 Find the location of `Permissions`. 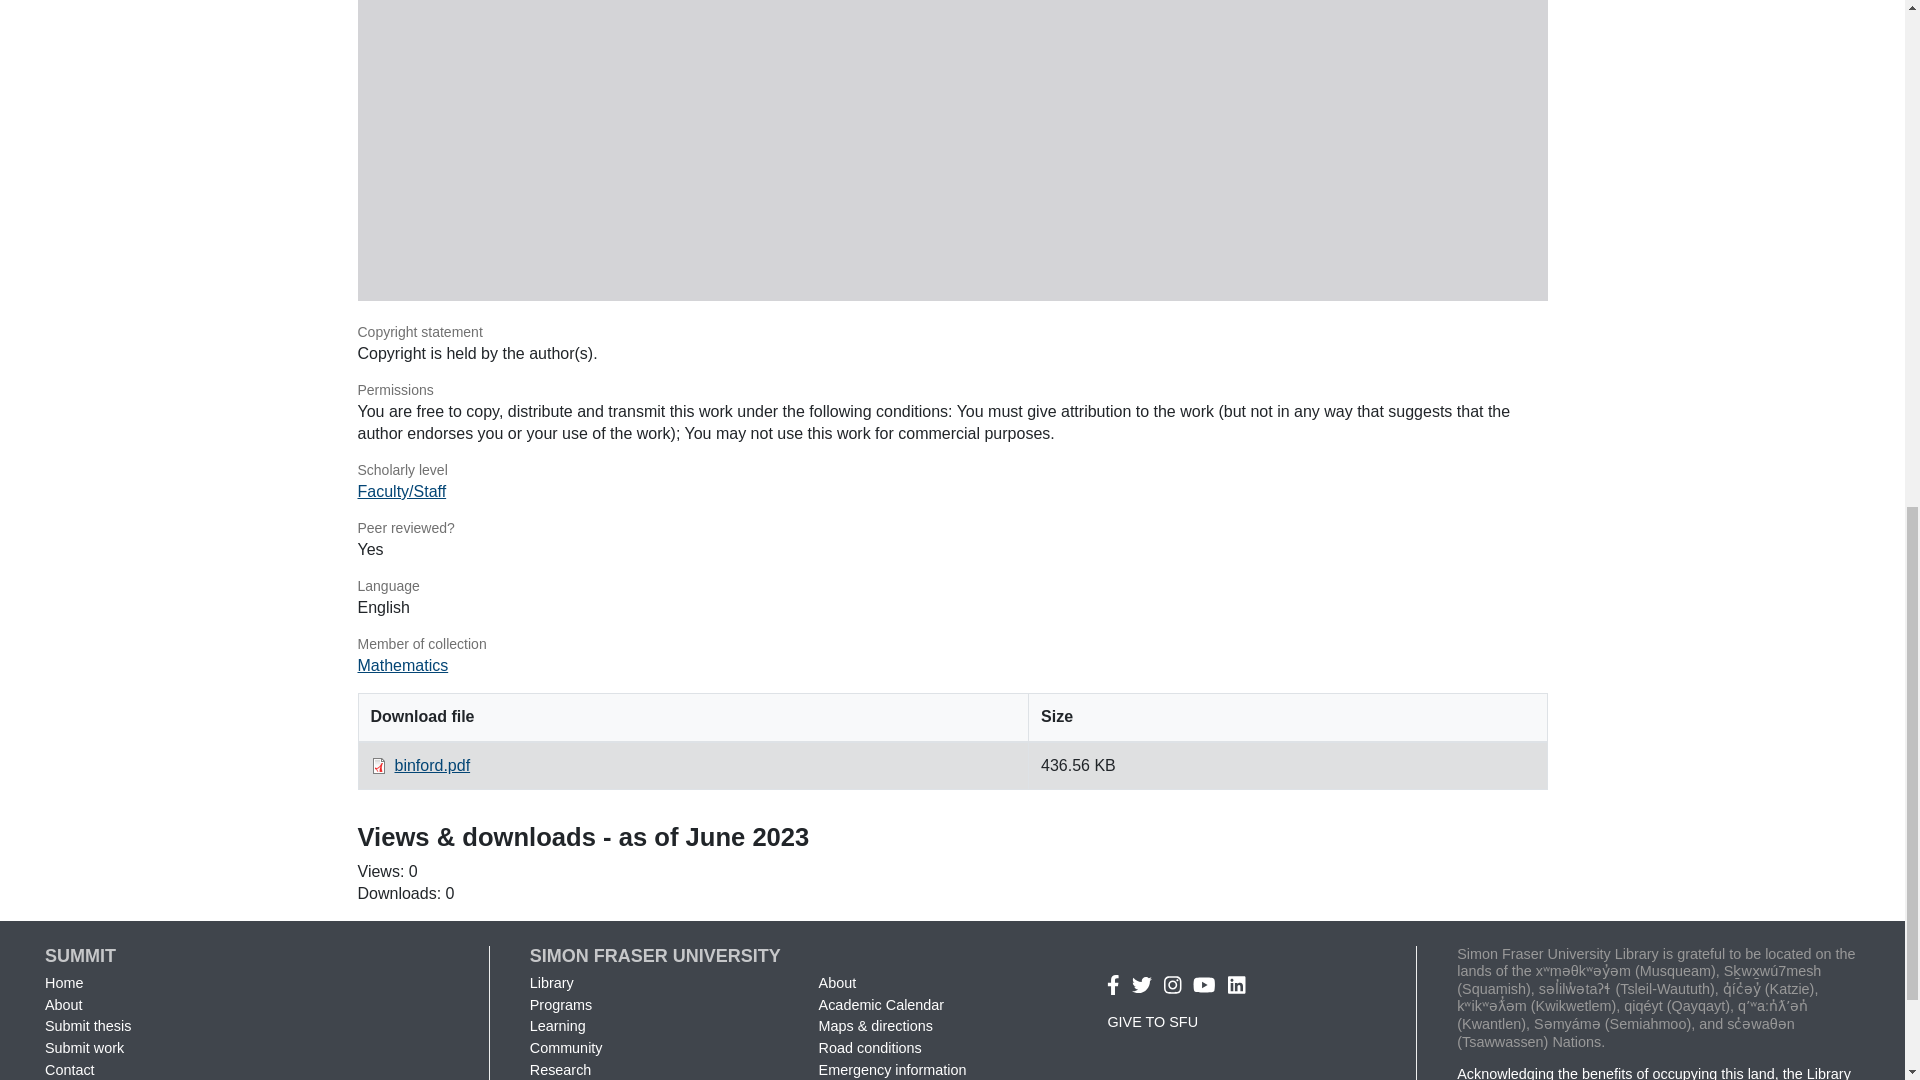

Permissions is located at coordinates (952, 390).